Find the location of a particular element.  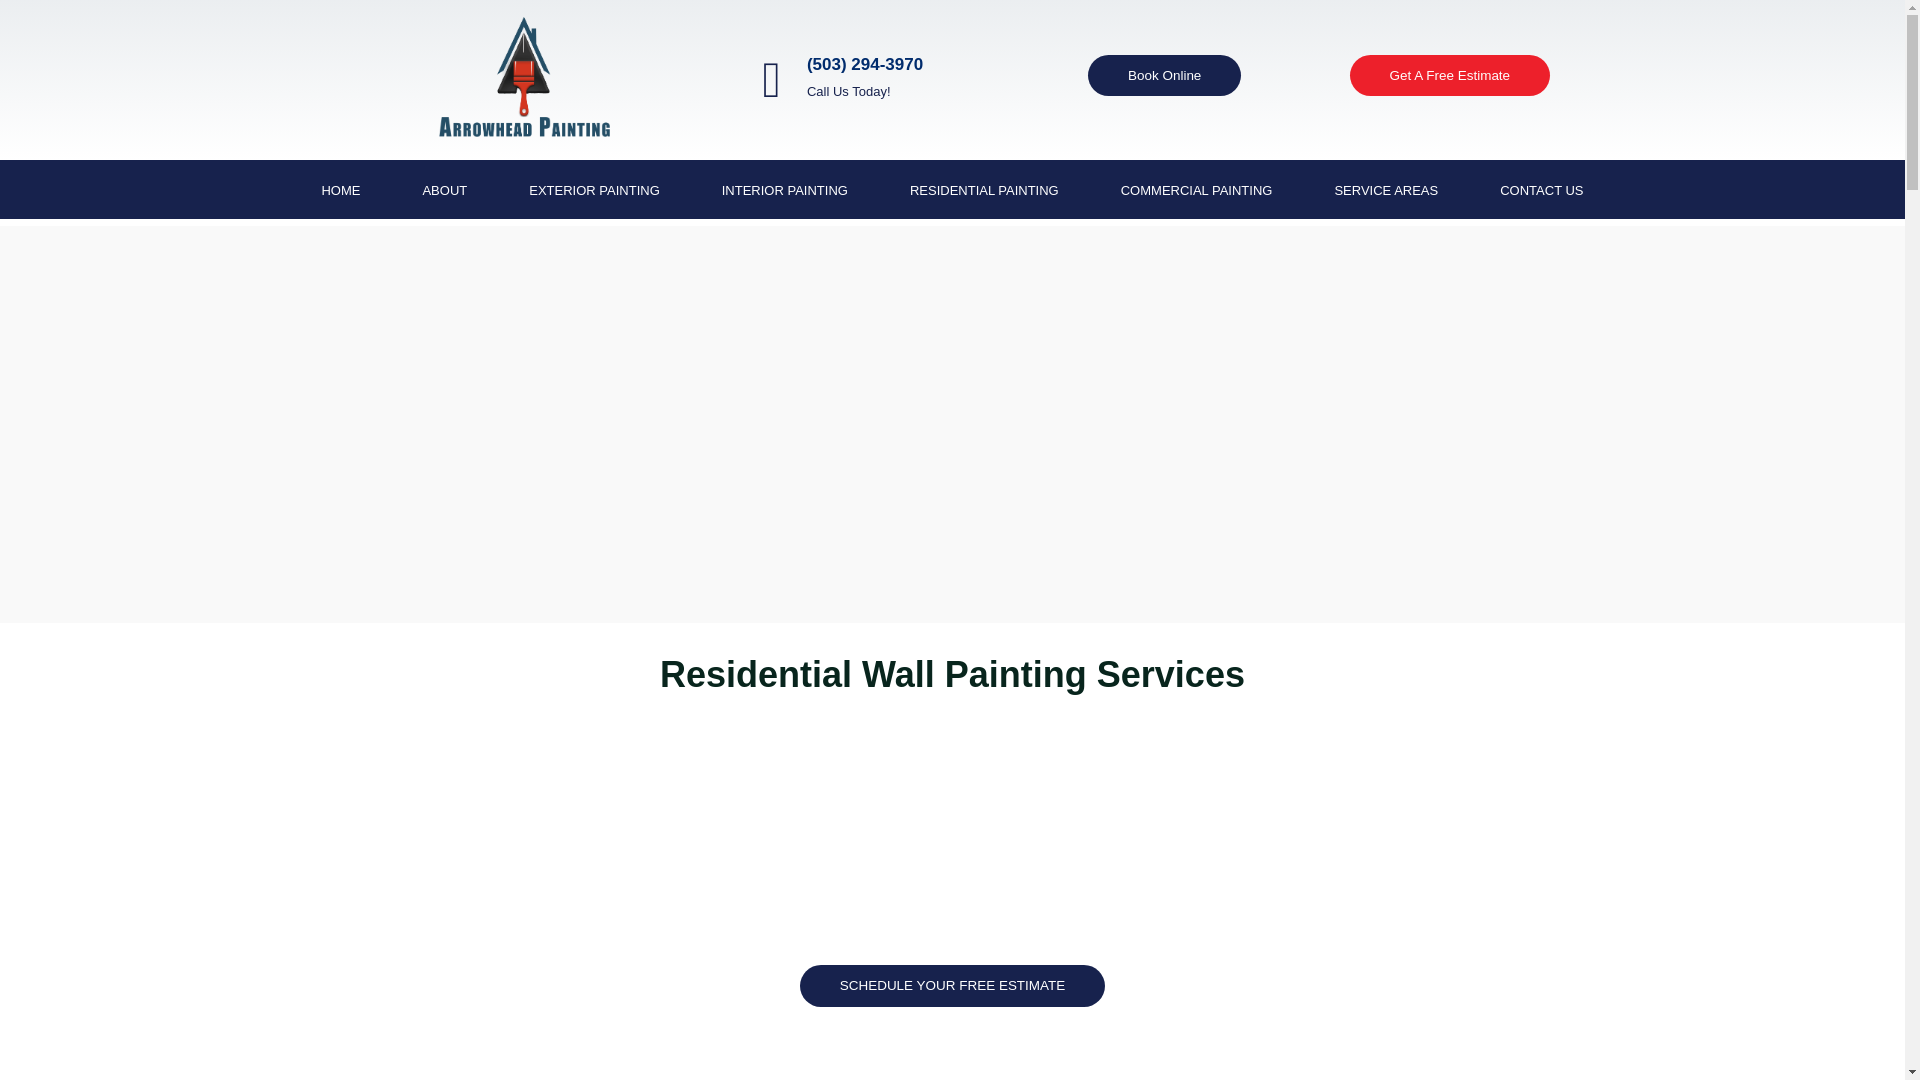

COMMERCIAL PAINTING is located at coordinates (1196, 191).